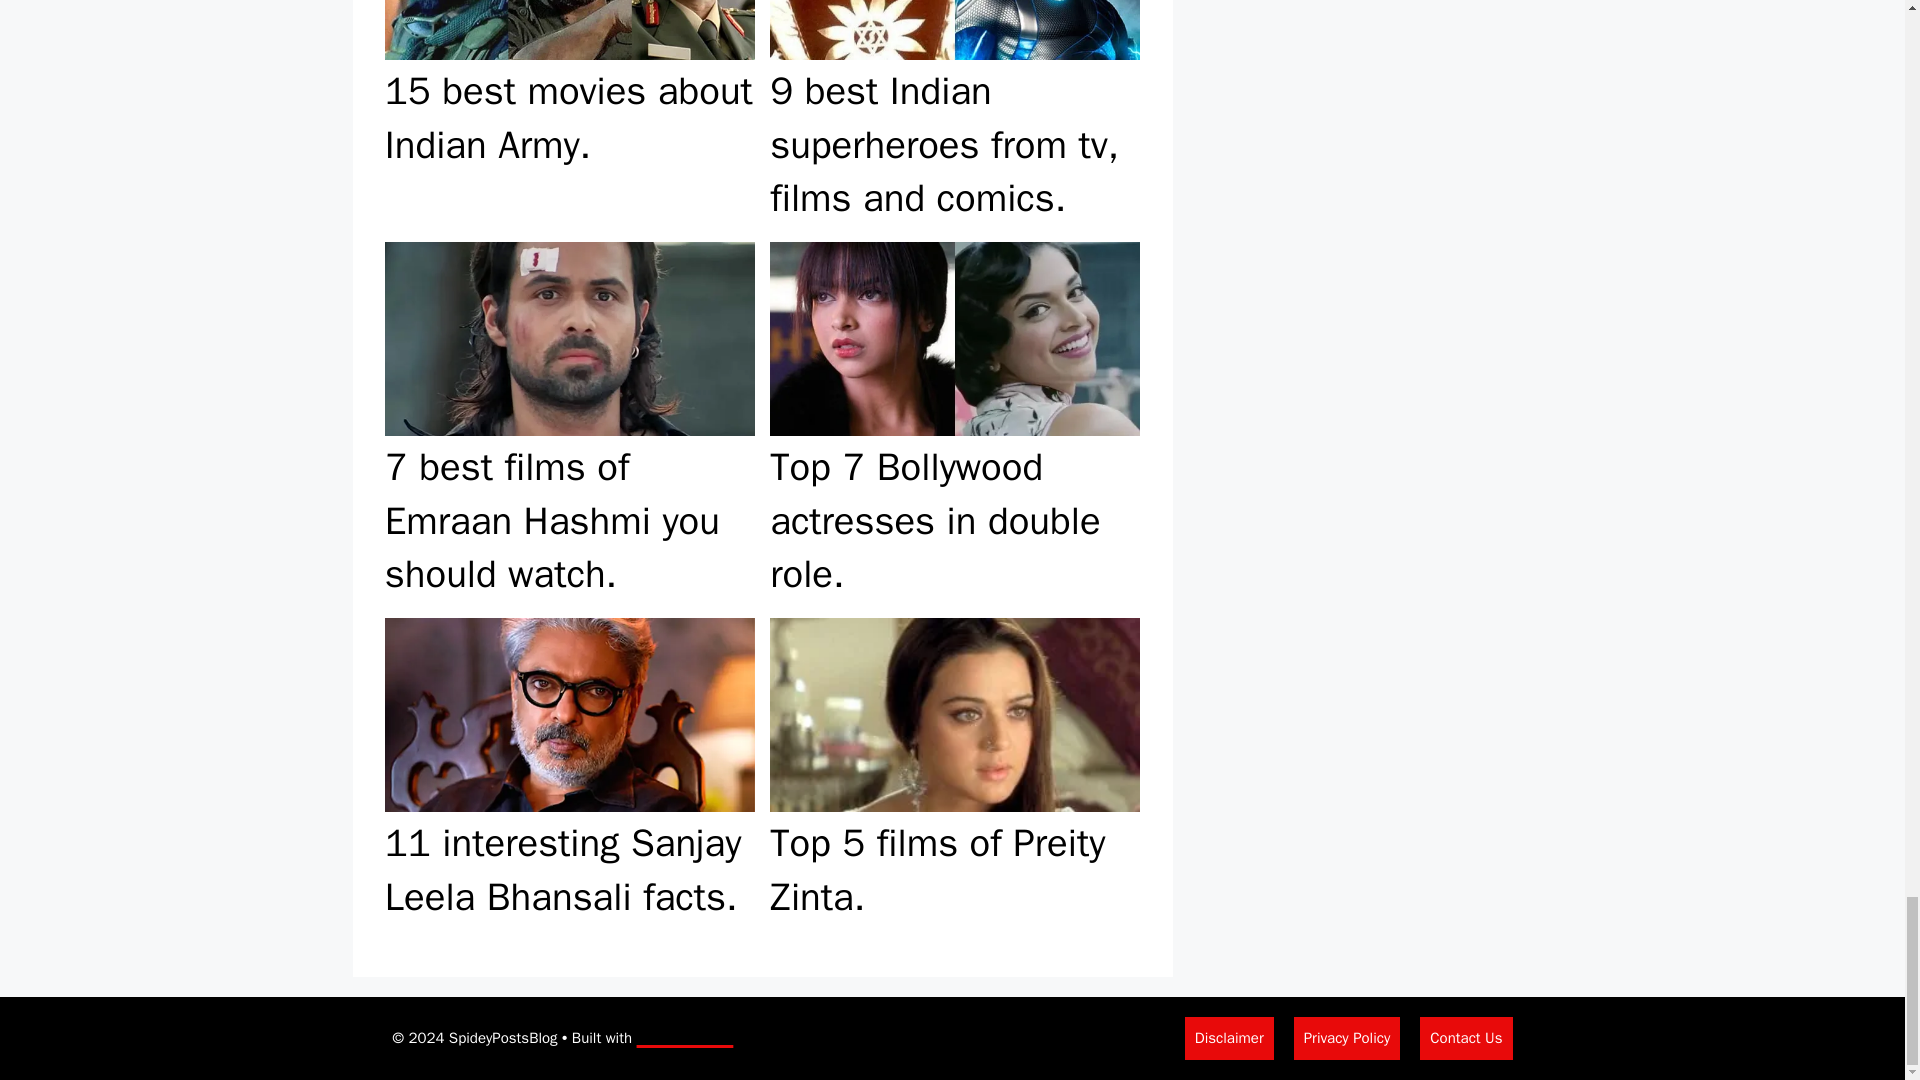  Describe the element at coordinates (569, 422) in the screenshot. I see `7 best films of Emraan Hashmi you should watch.` at that location.